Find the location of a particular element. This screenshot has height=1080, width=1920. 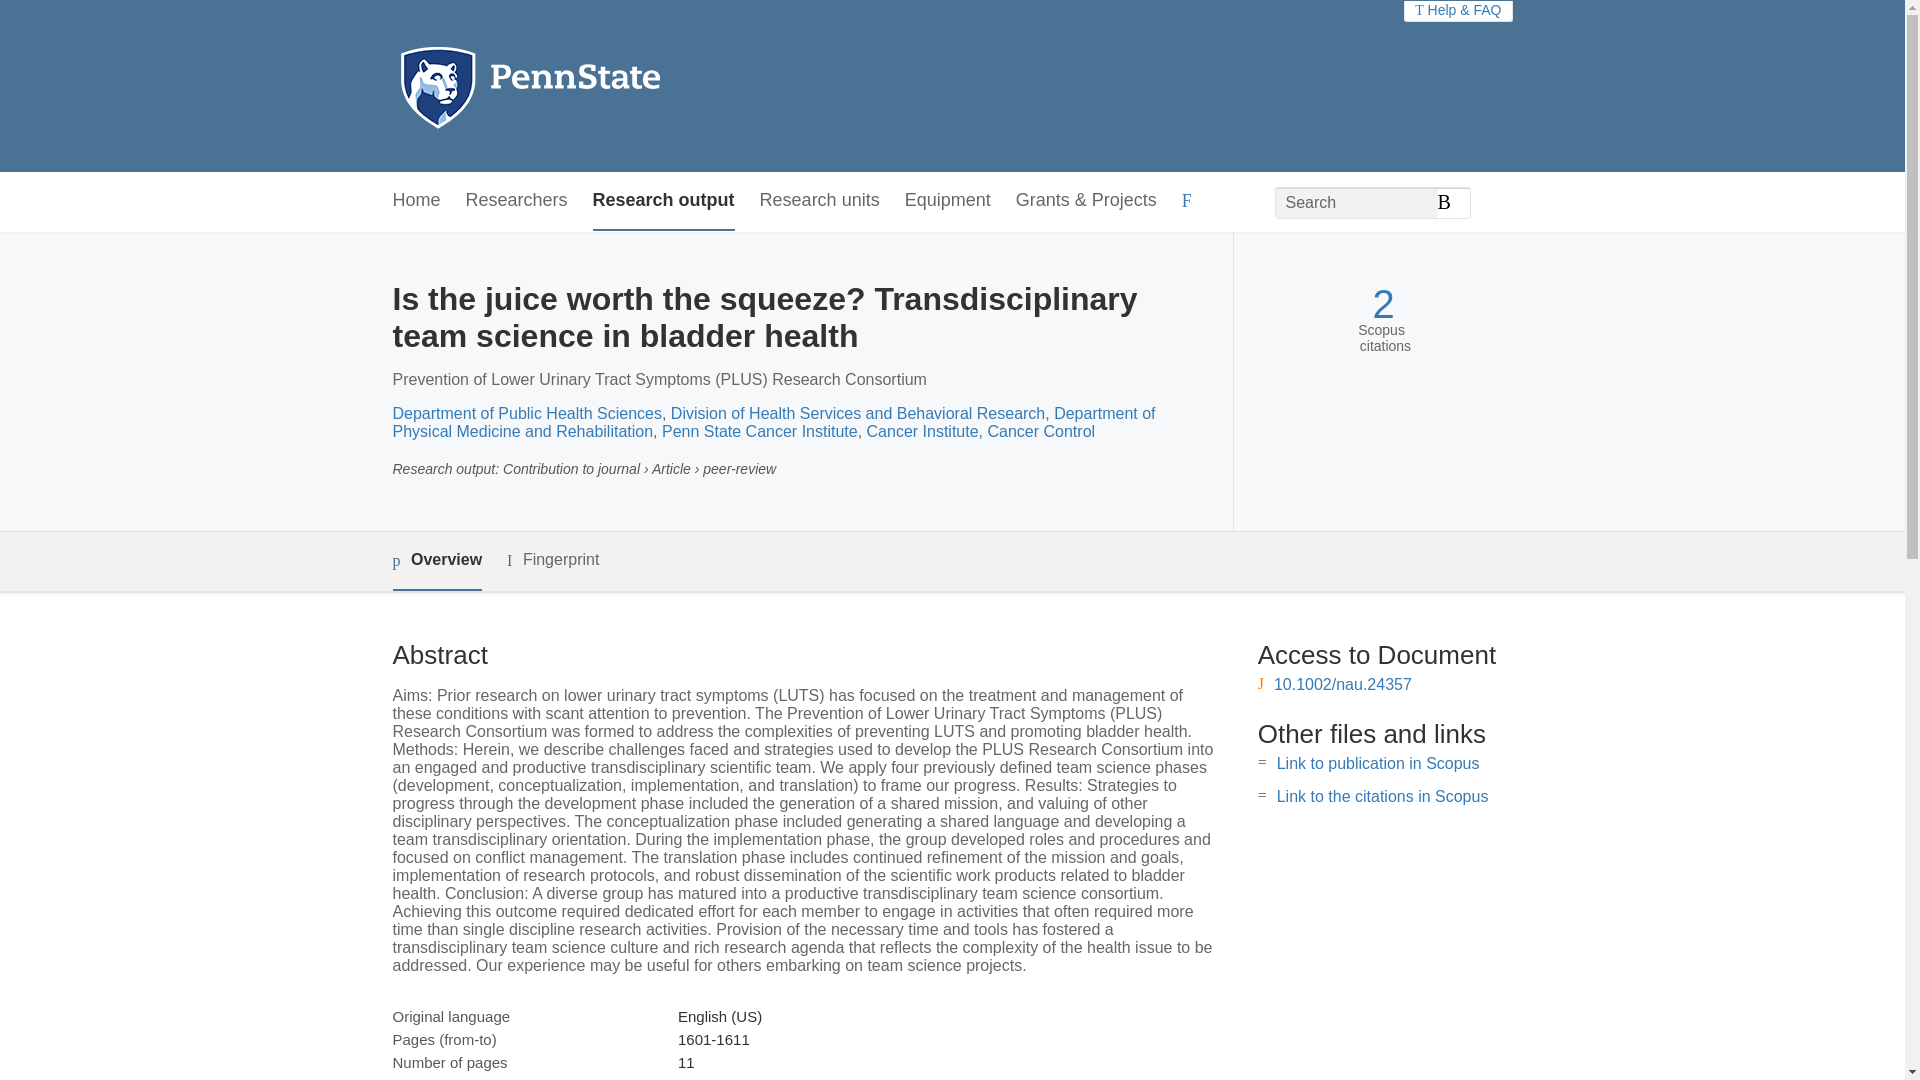

Link to publication in Scopus is located at coordinates (1378, 763).